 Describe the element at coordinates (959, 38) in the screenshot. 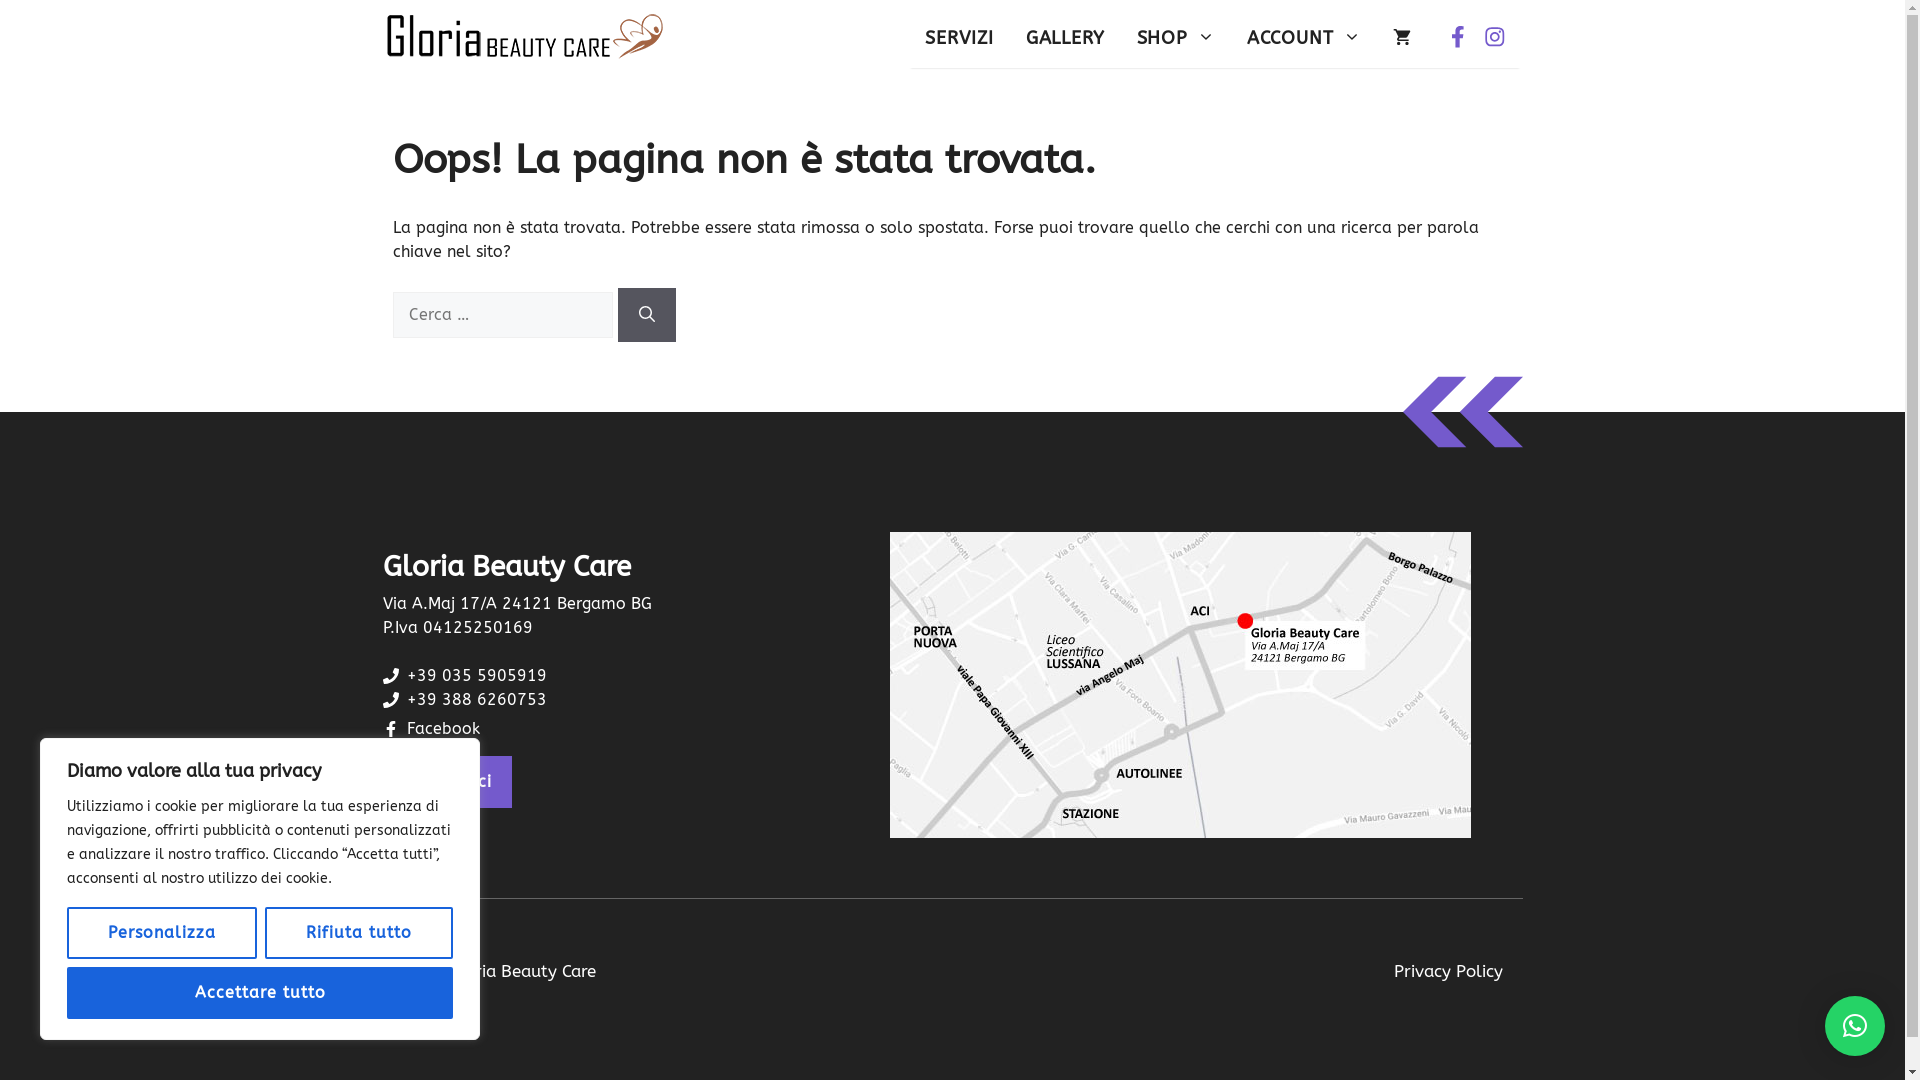

I see `SERVIZI` at that location.